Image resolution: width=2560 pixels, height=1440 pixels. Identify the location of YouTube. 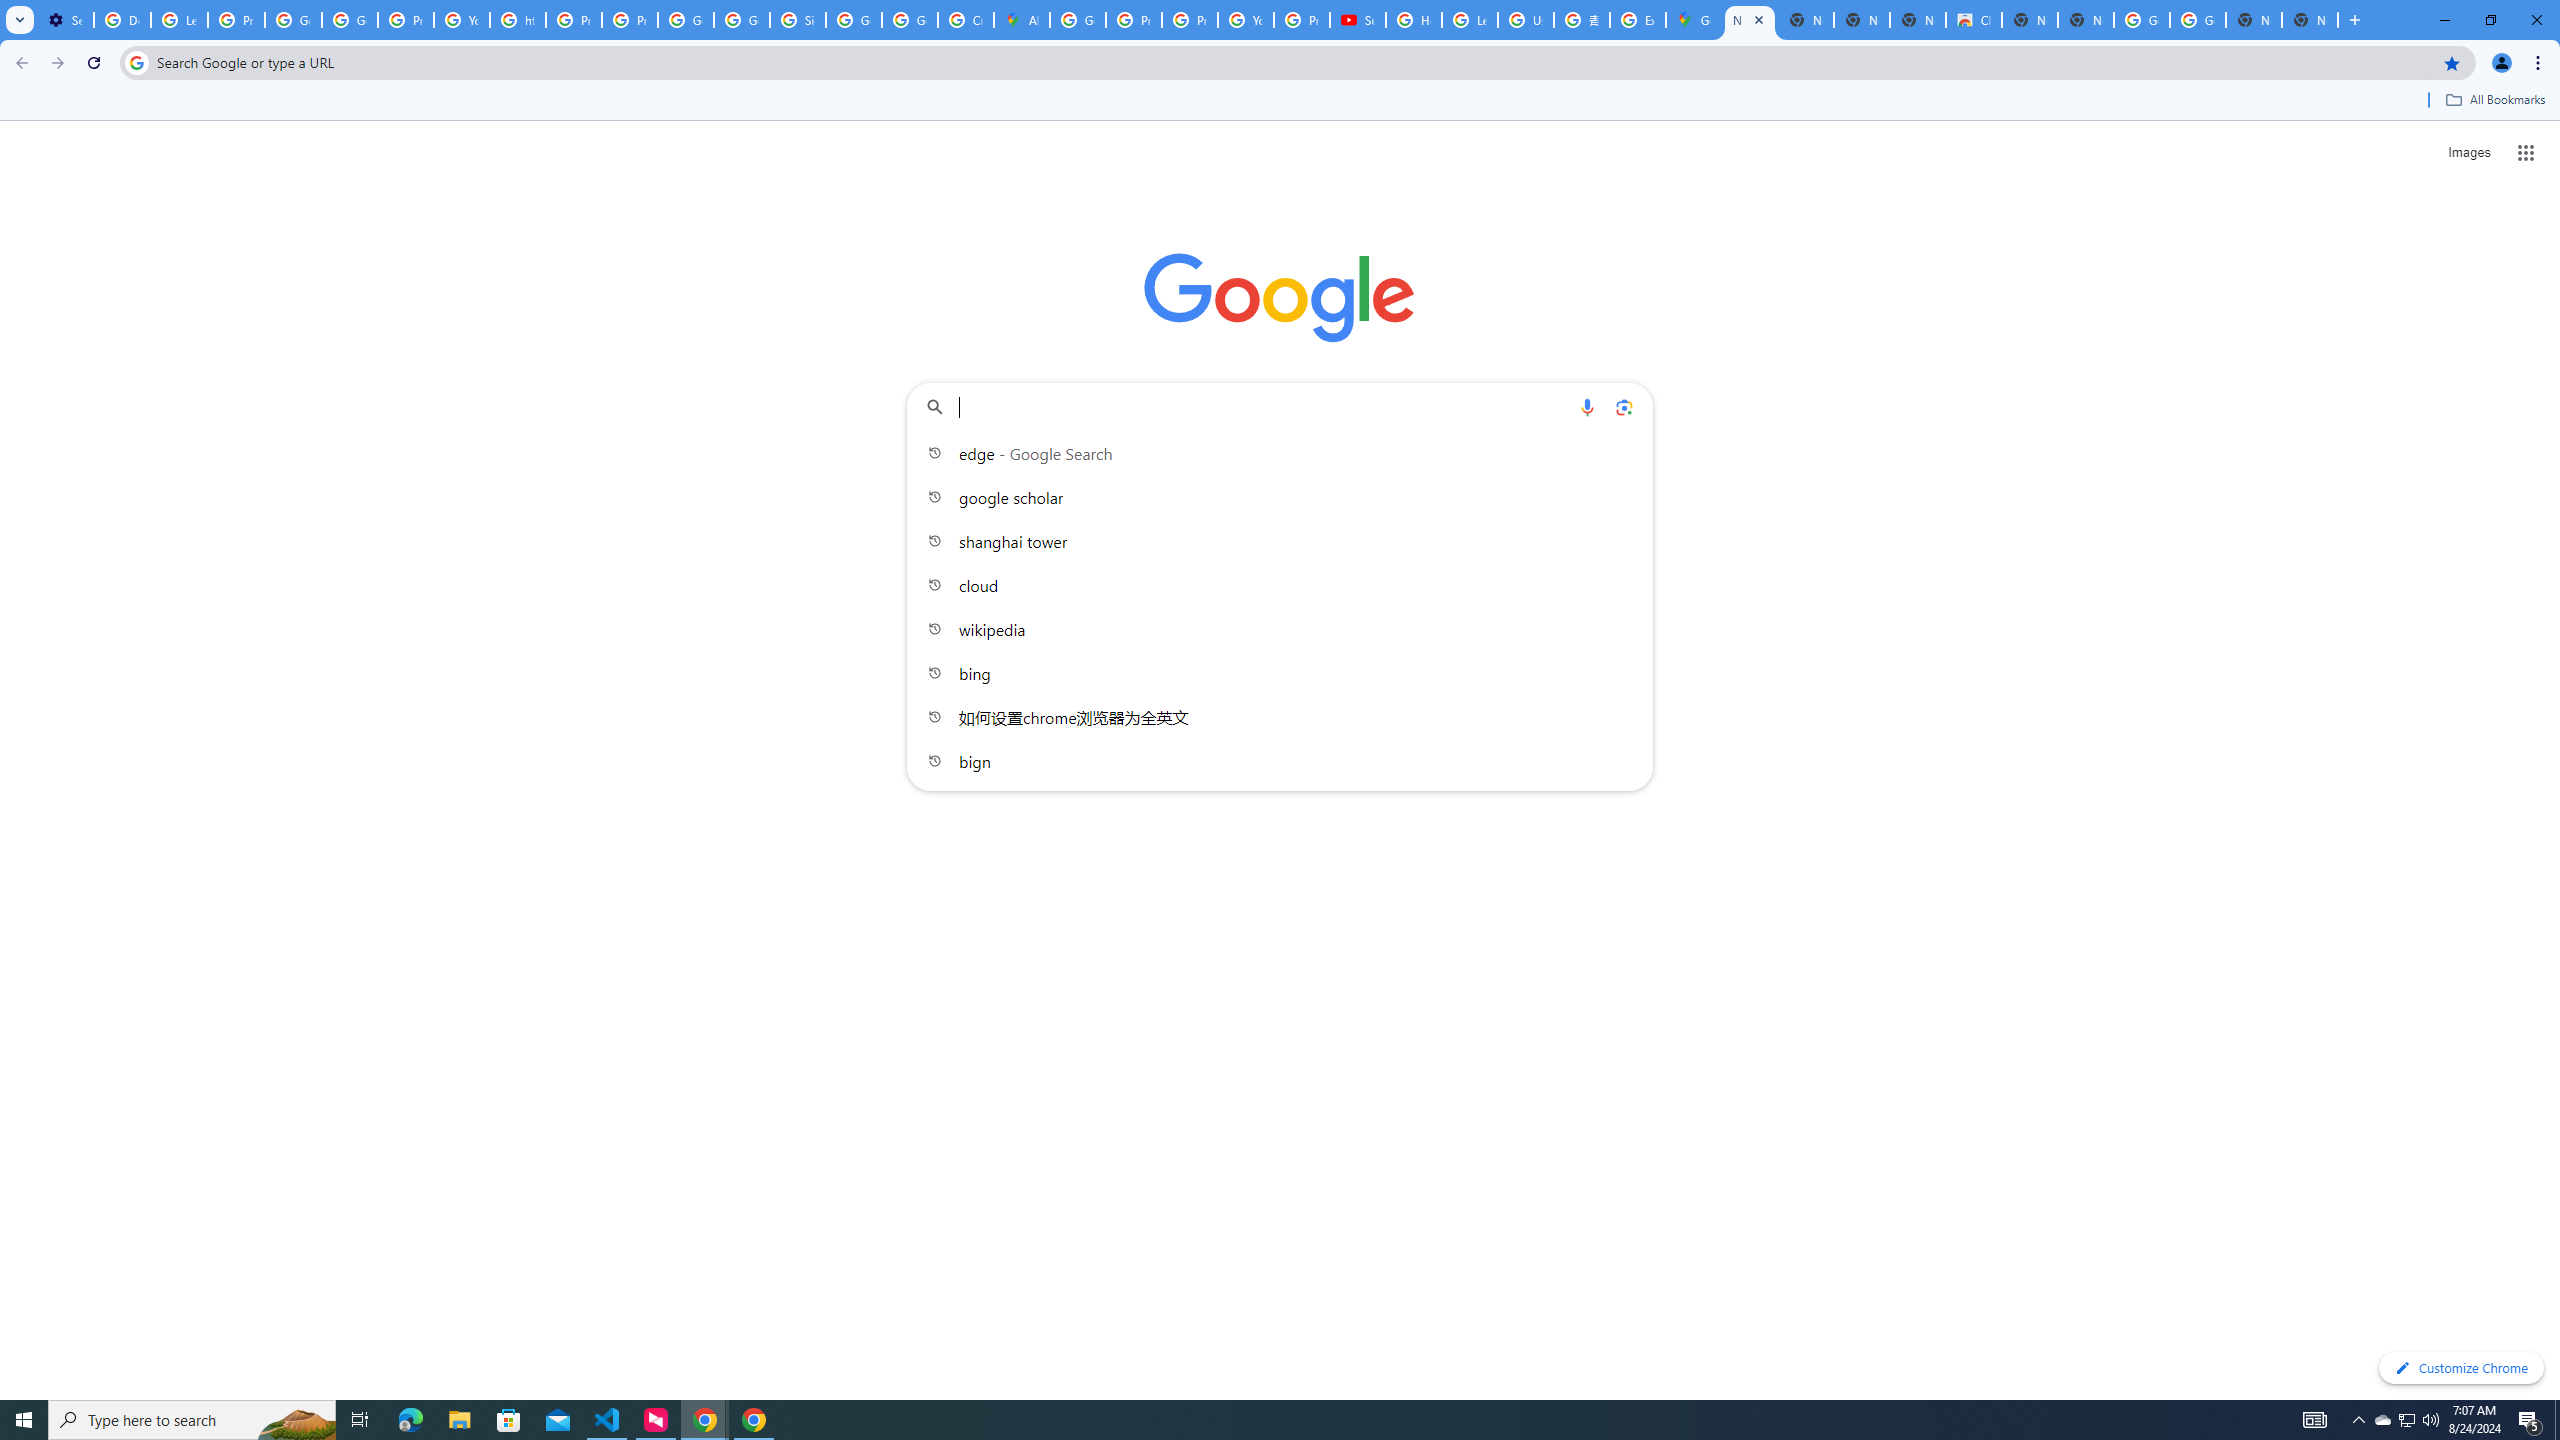
(462, 20).